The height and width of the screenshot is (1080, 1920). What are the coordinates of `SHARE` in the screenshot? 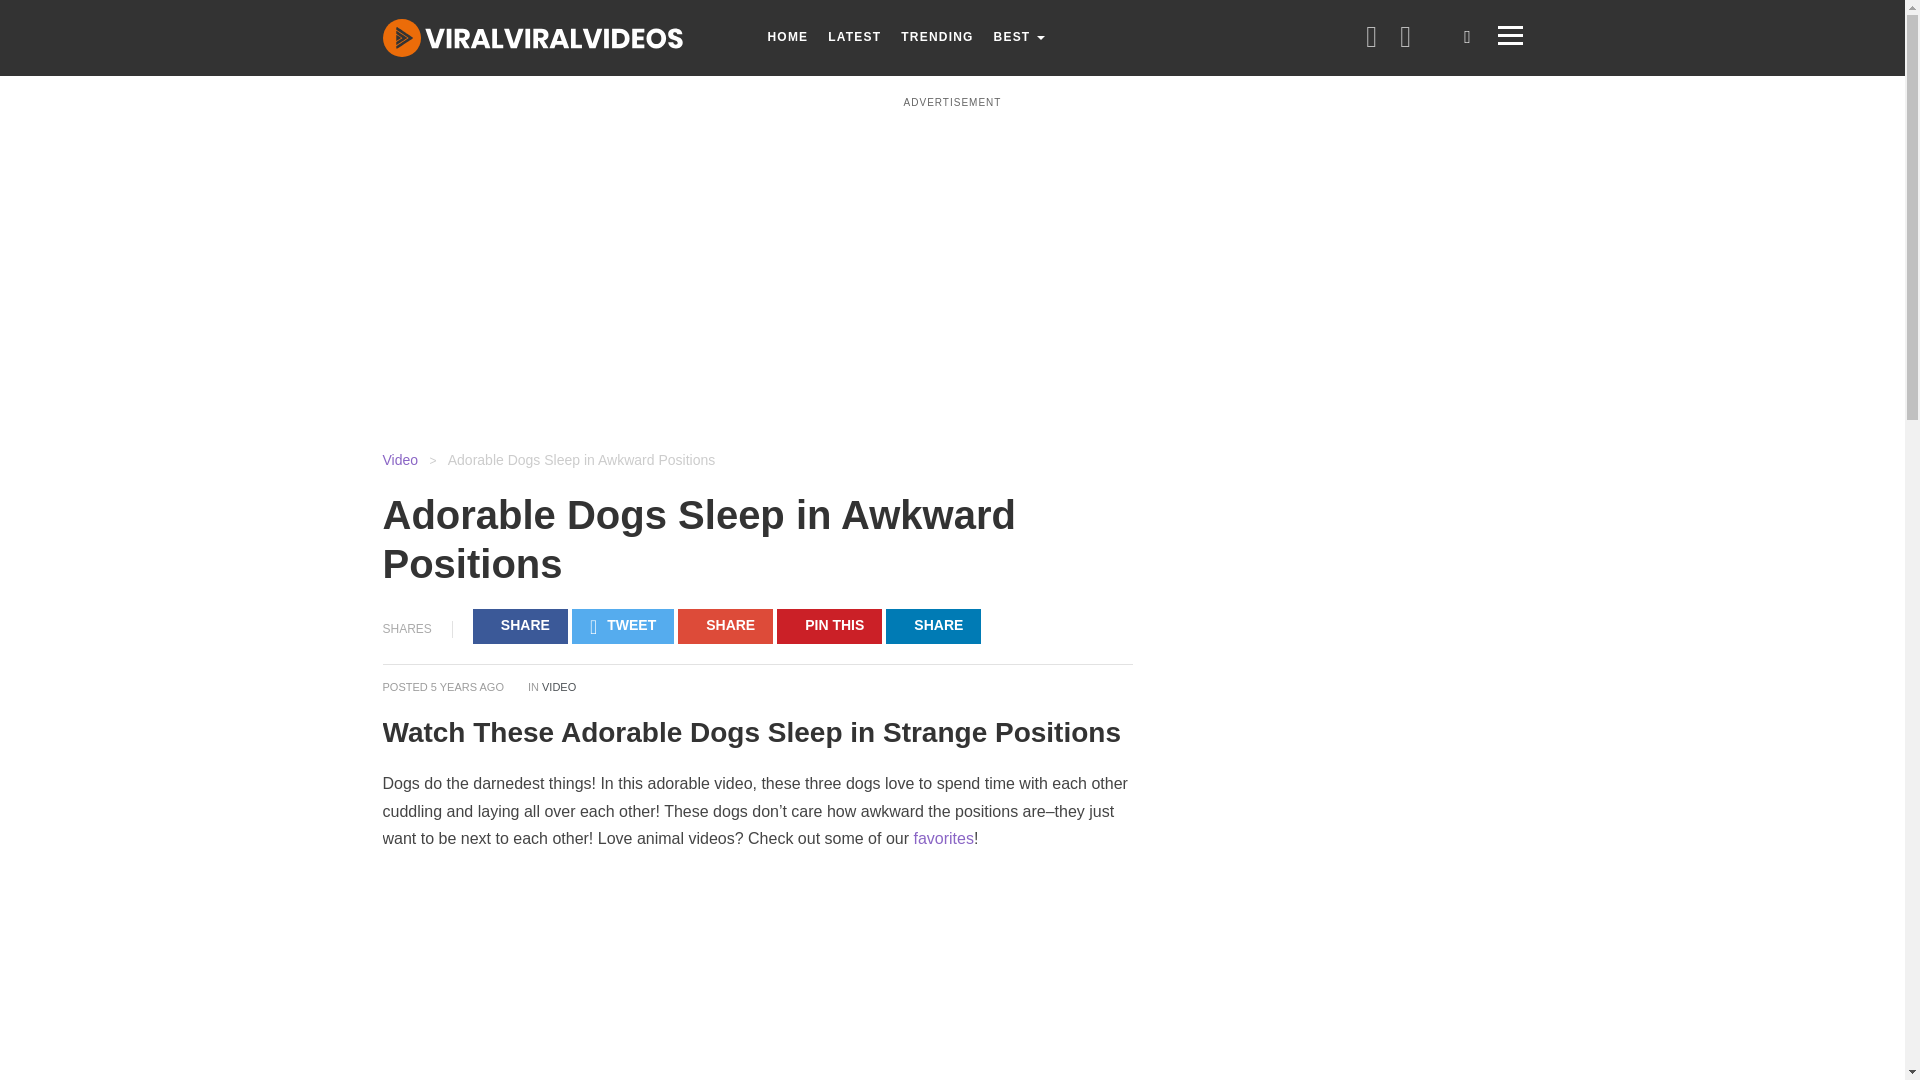 It's located at (520, 626).